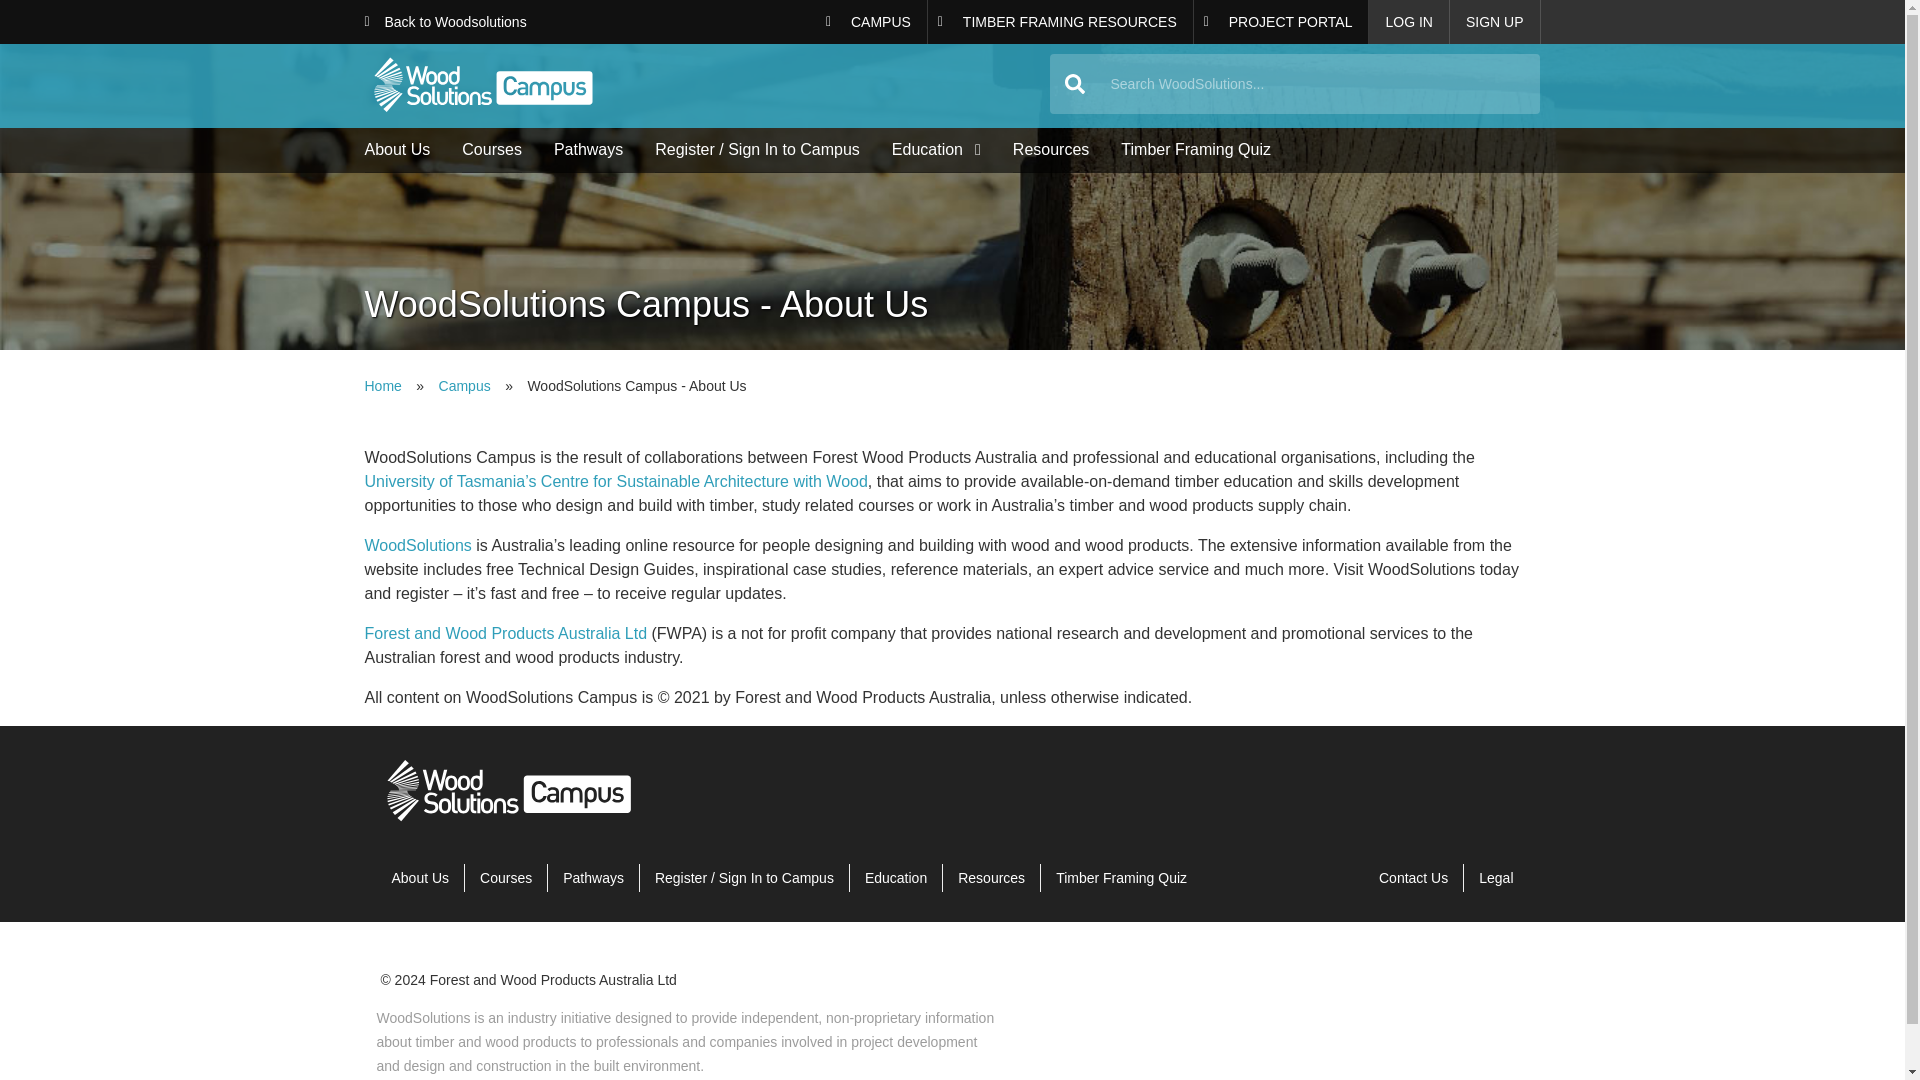  What do you see at coordinates (420, 878) in the screenshot?
I see `About Us` at bounding box center [420, 878].